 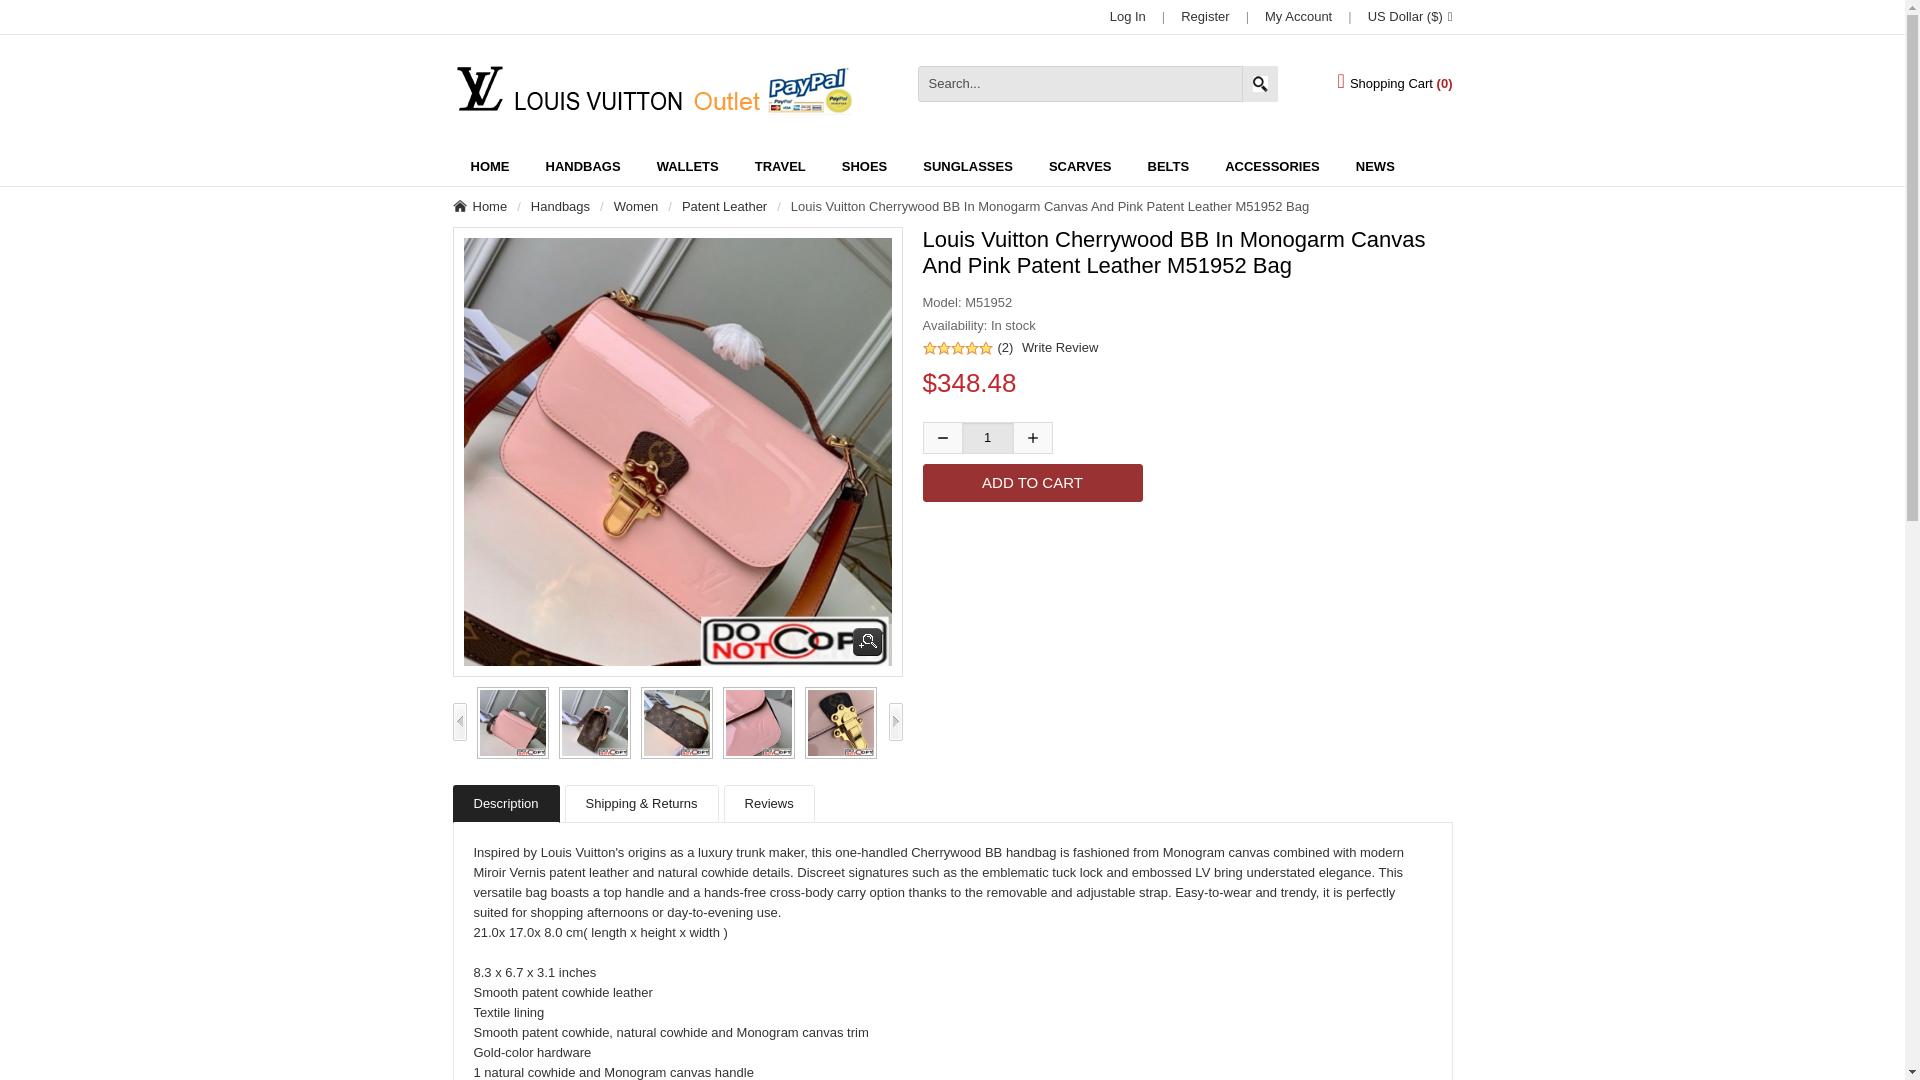 I want to click on Search..., so click(x=1098, y=83).